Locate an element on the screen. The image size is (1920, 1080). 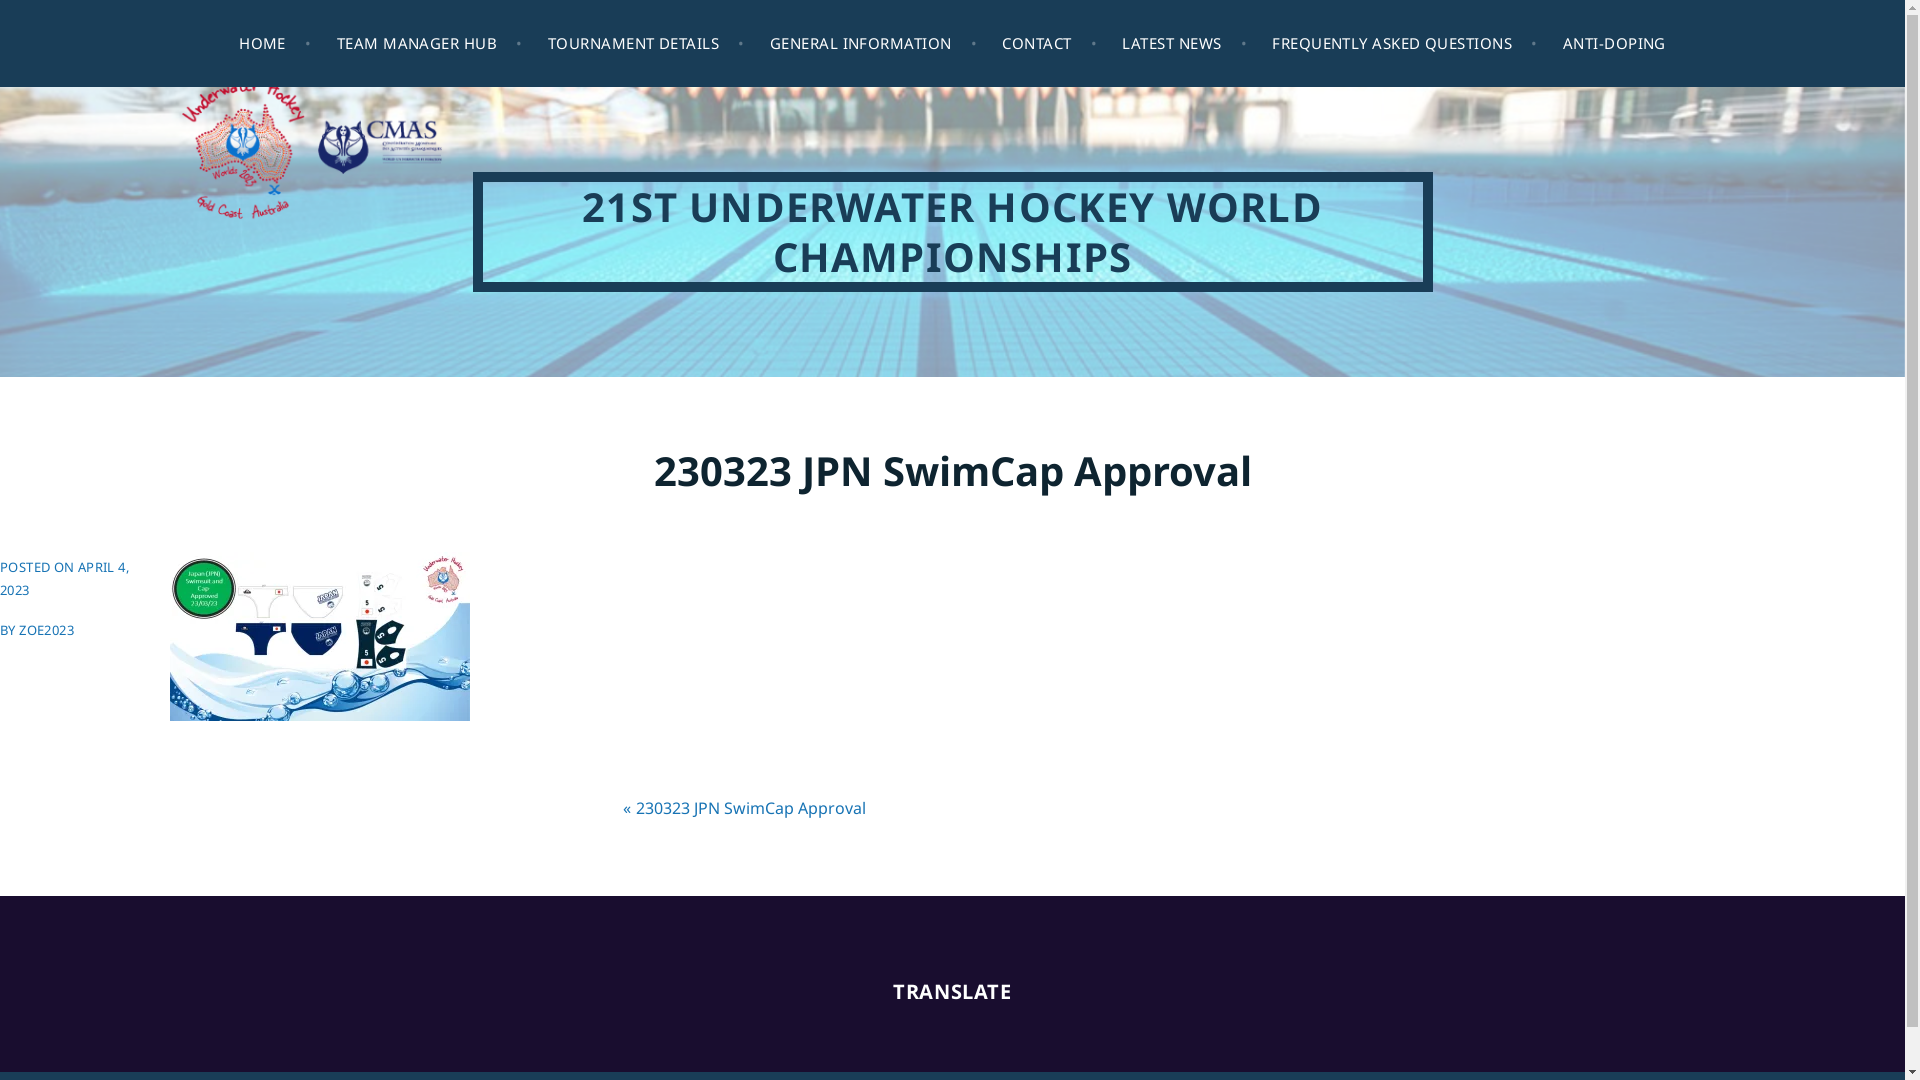
FREQUENTLY ASKED QUESTIONS is located at coordinates (1405, 44).